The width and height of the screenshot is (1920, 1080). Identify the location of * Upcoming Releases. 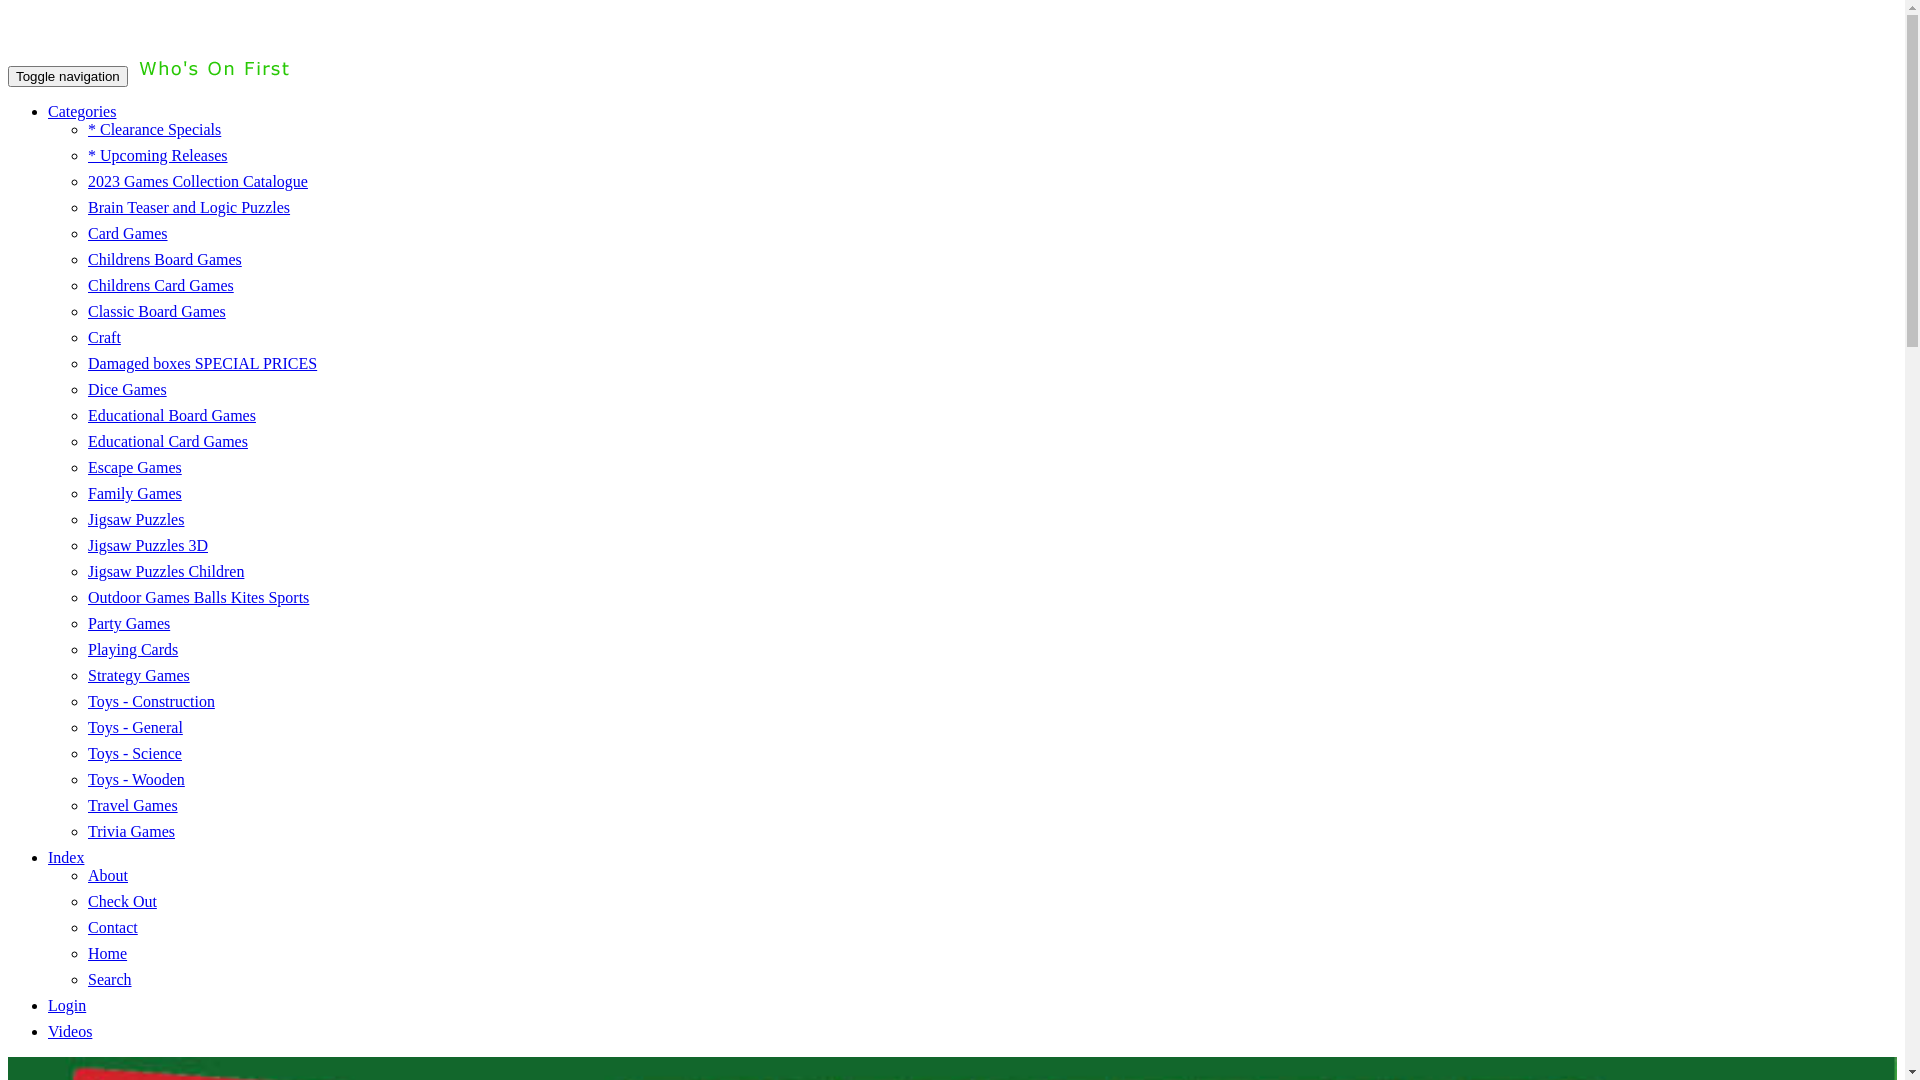
(158, 156).